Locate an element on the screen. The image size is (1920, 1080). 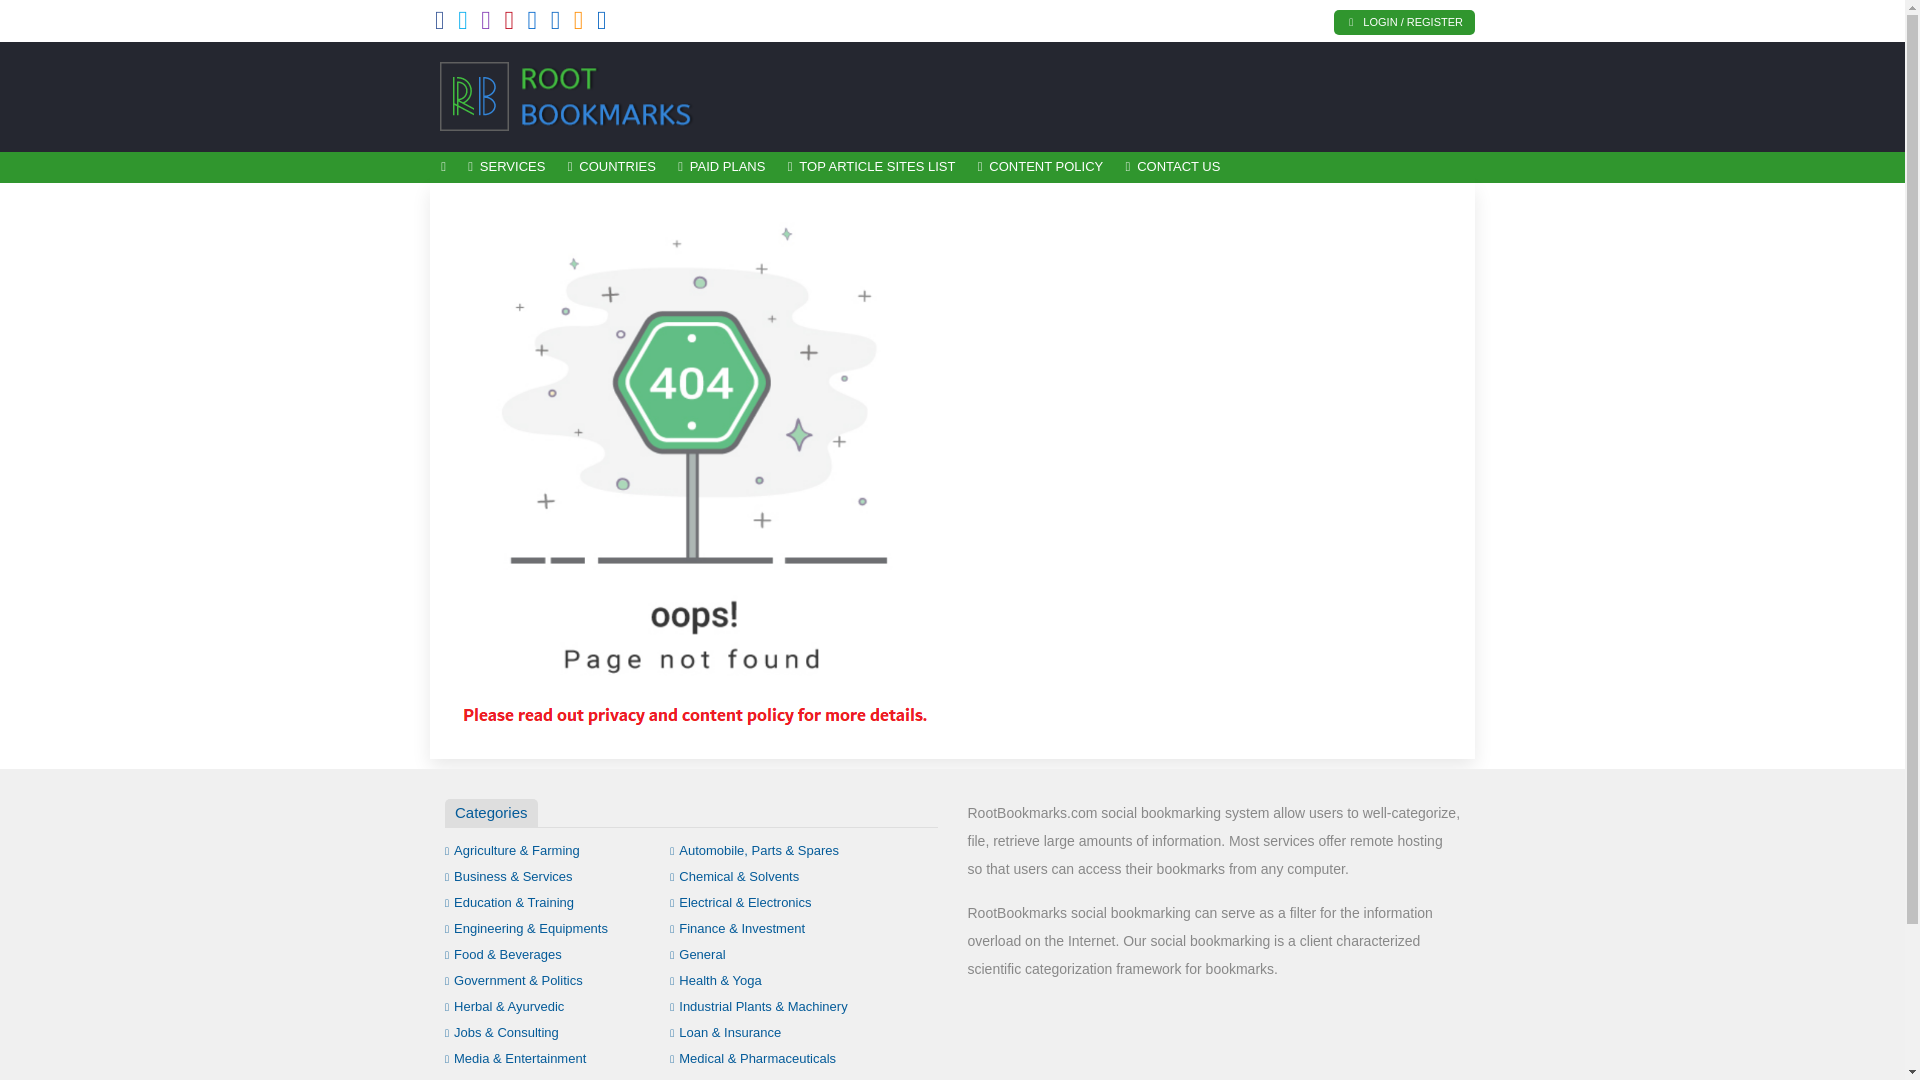
Twitter is located at coordinates (463, 24).